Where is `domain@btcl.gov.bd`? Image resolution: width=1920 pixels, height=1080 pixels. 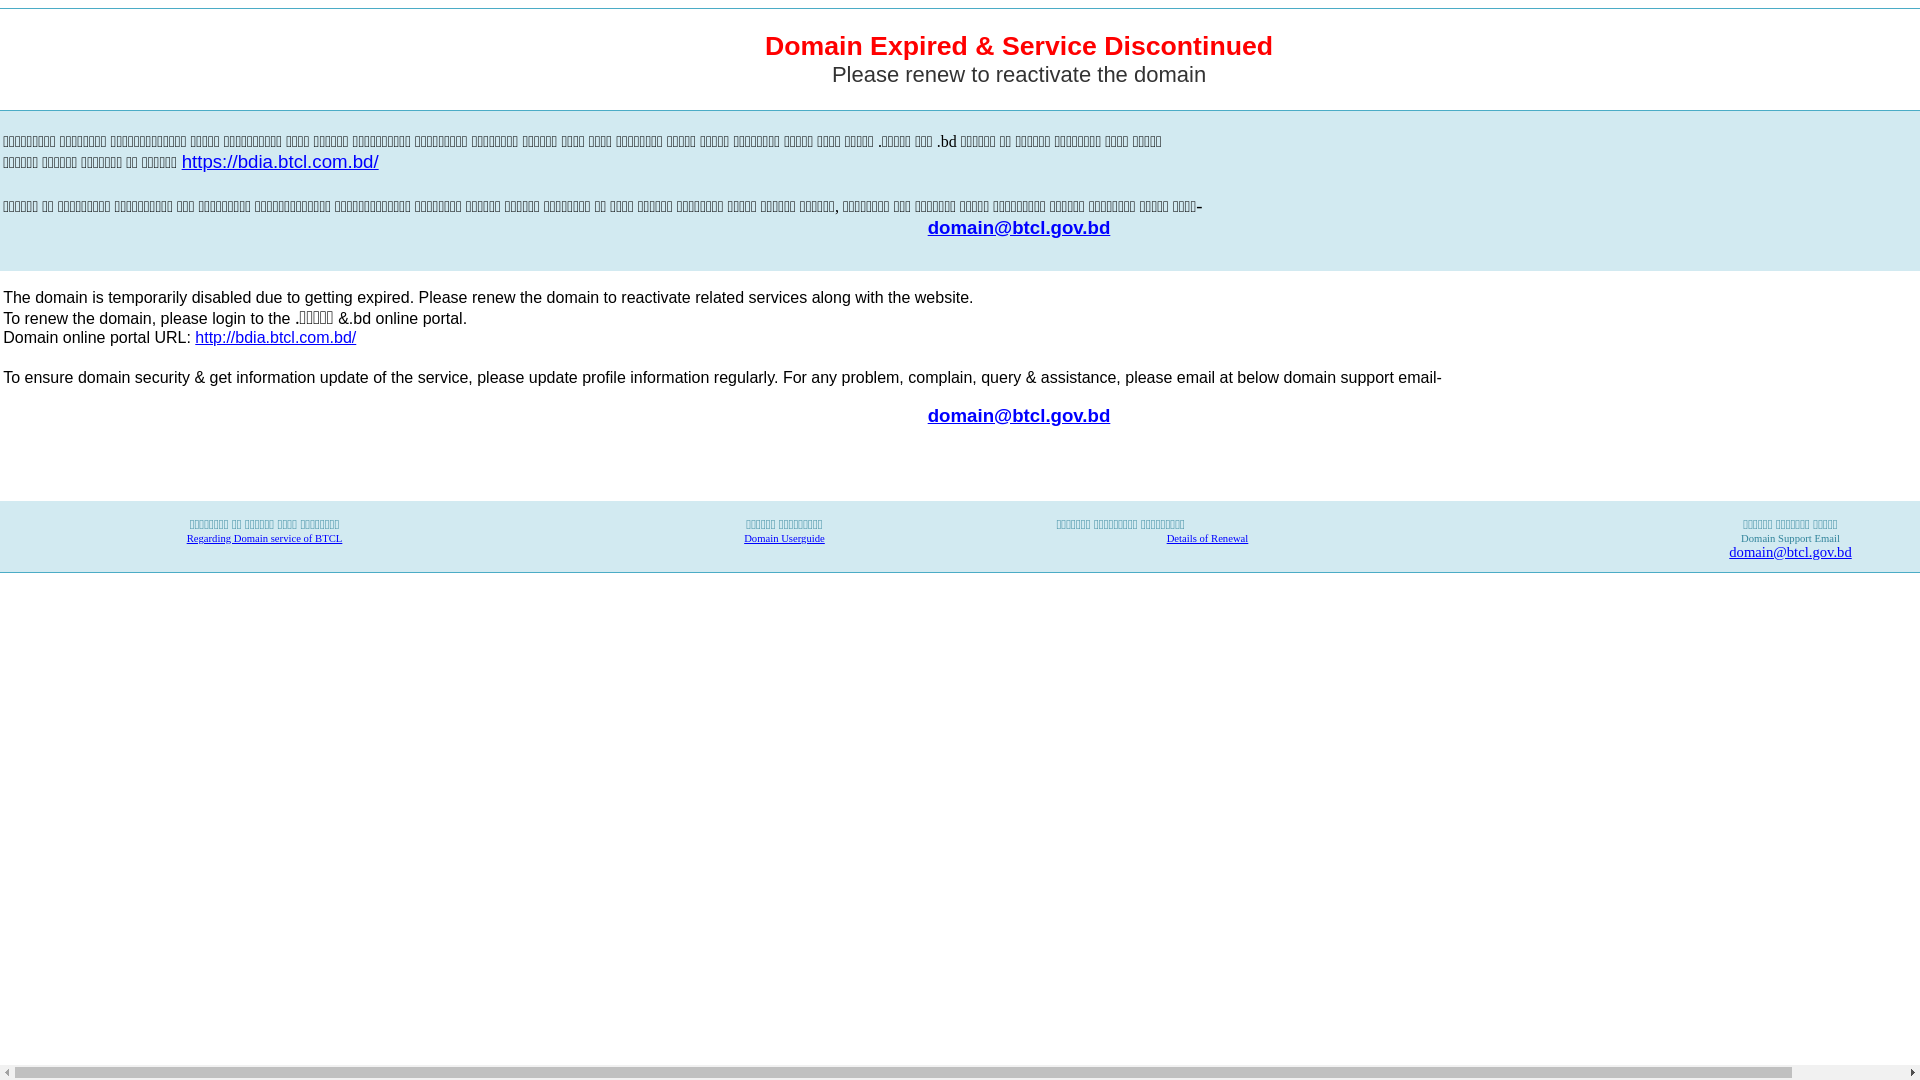 domain@btcl.gov.bd is located at coordinates (1020, 228).